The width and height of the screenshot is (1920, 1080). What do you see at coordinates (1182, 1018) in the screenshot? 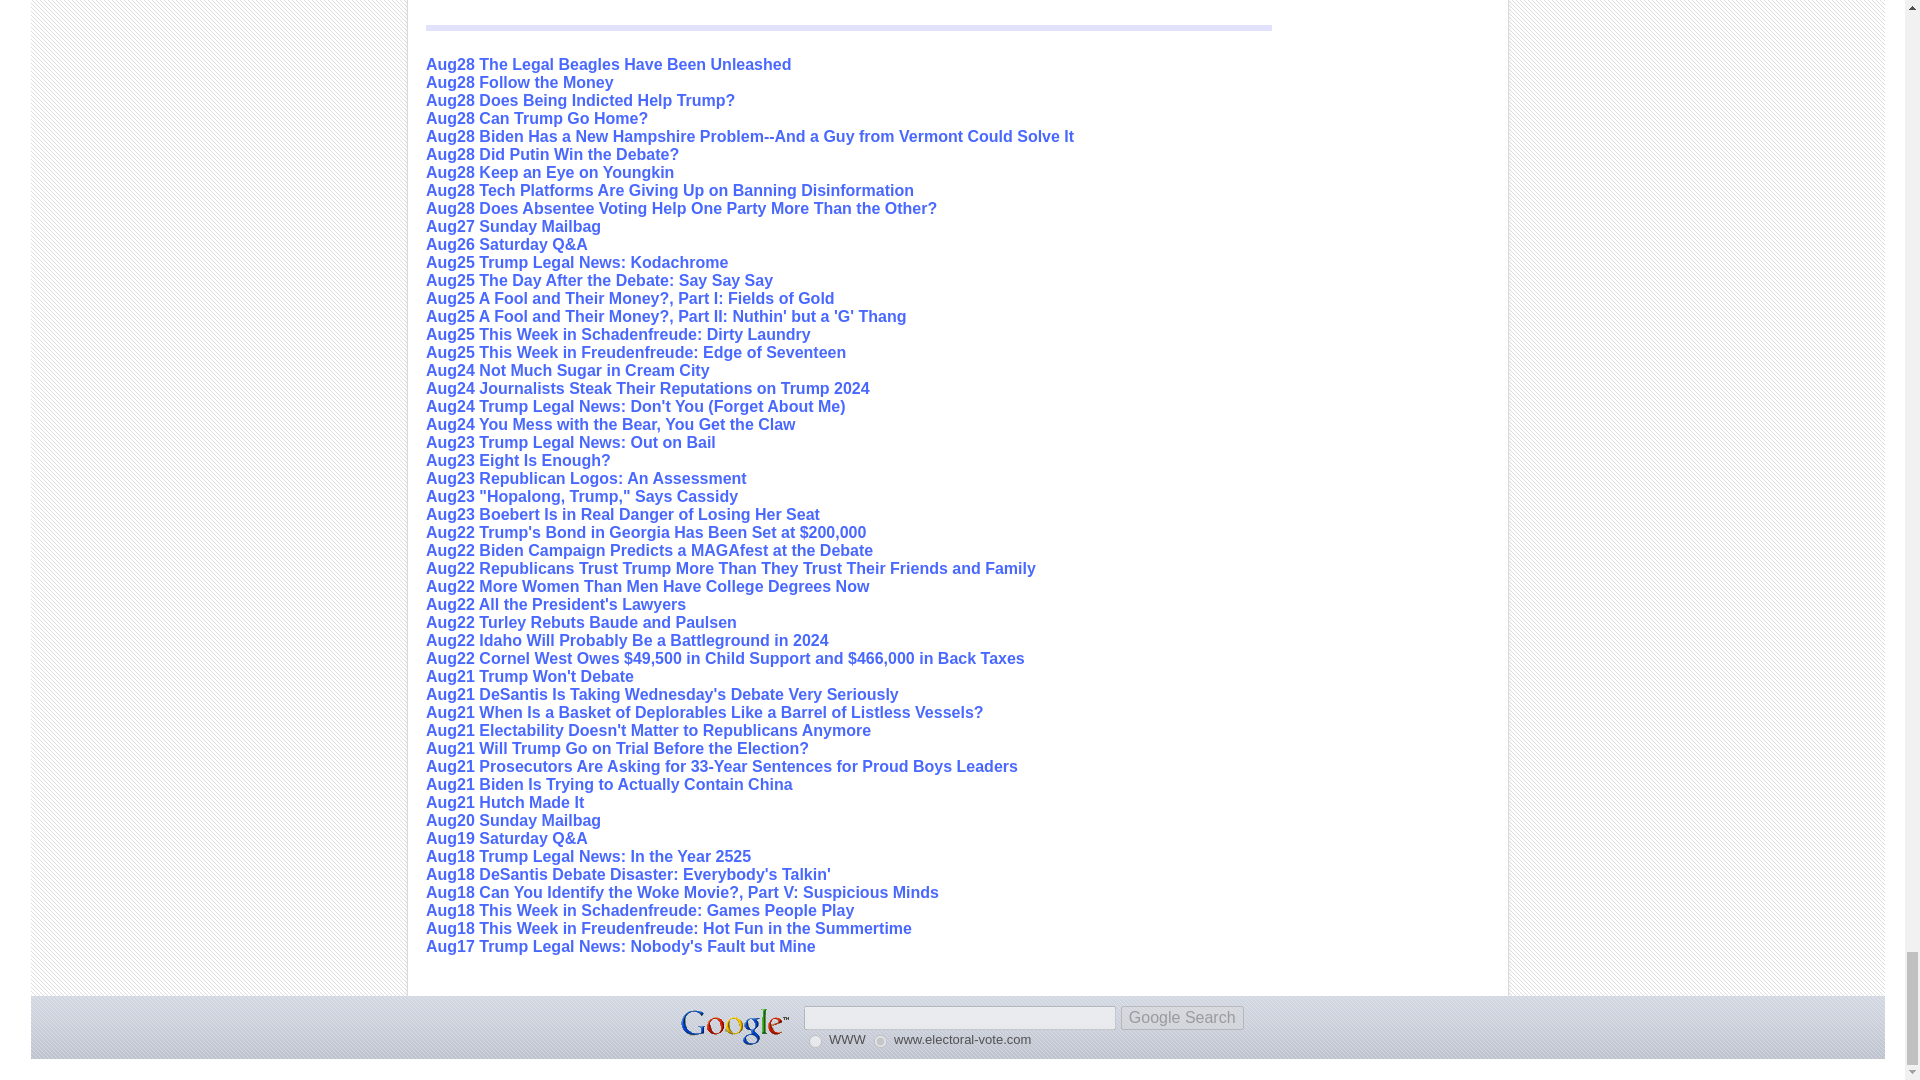
I see `Google Search` at bounding box center [1182, 1018].